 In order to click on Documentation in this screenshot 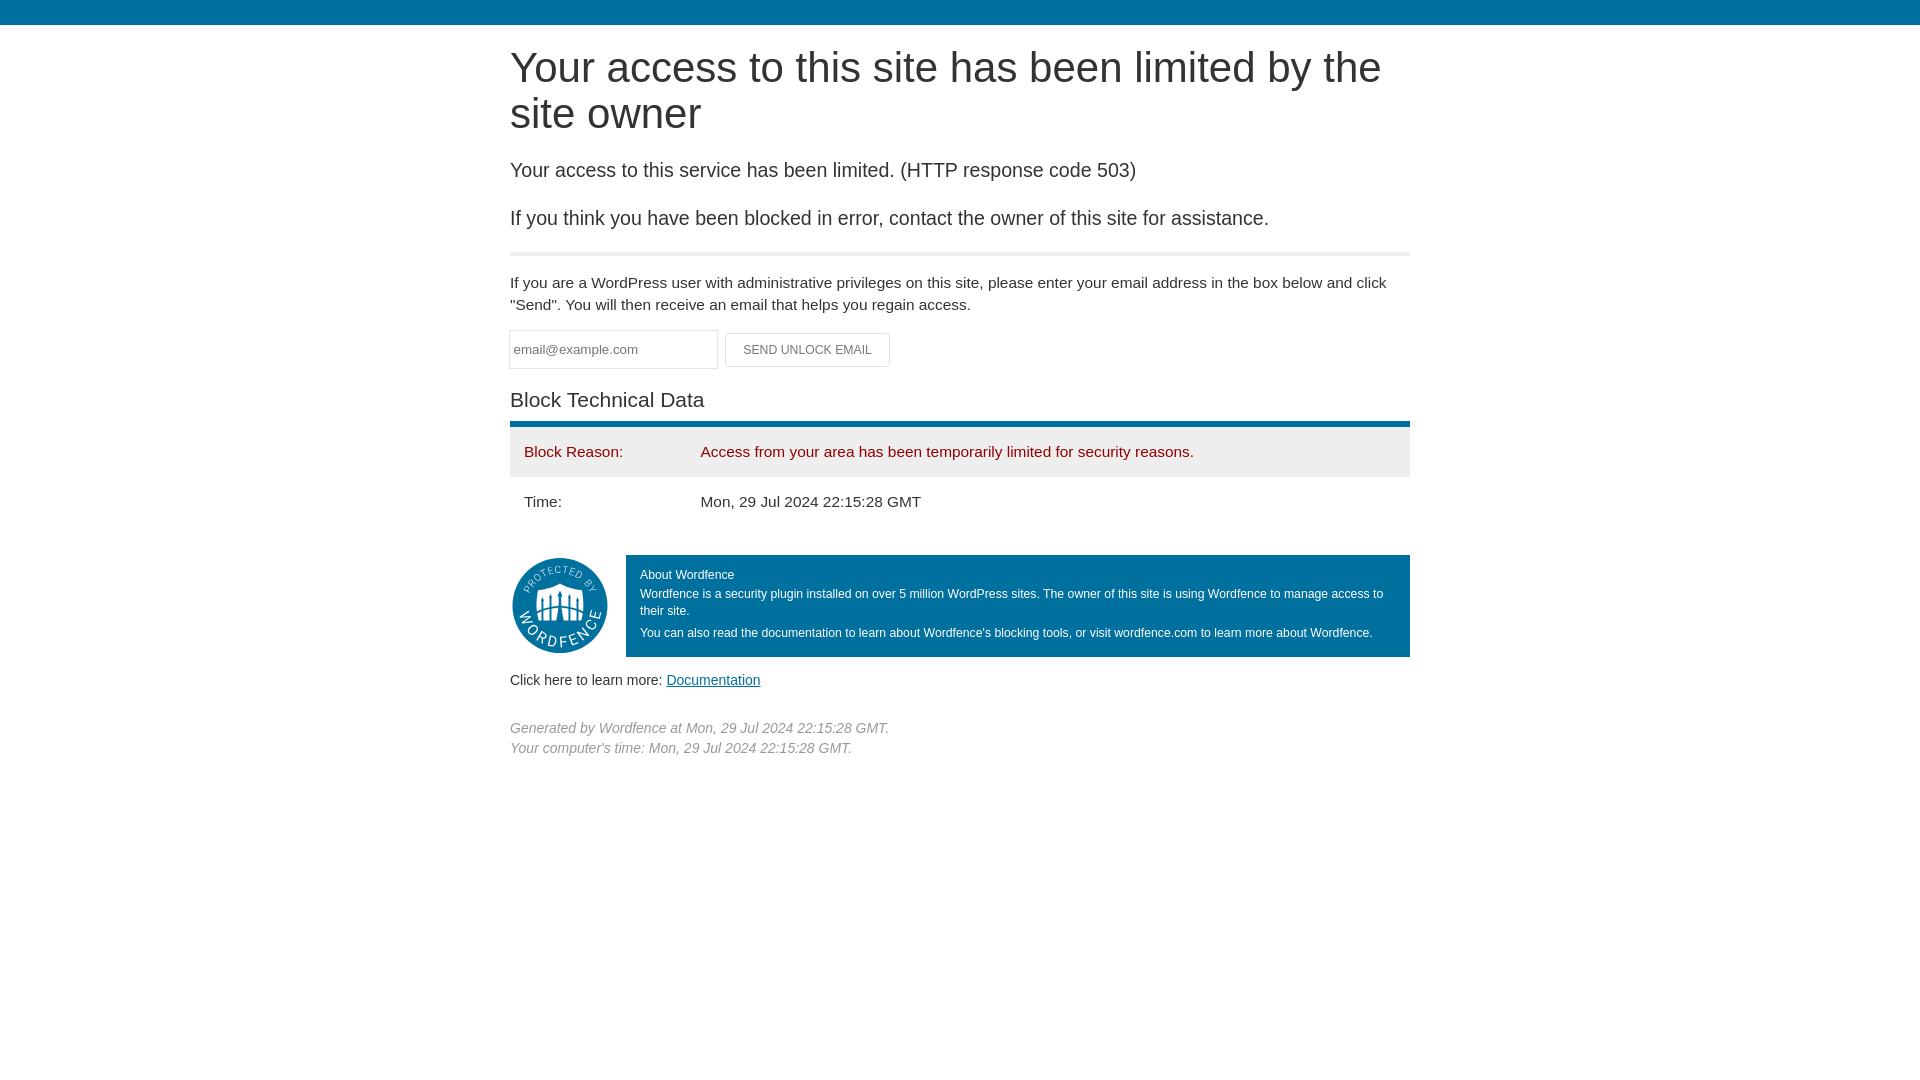, I will do `click(713, 679)`.